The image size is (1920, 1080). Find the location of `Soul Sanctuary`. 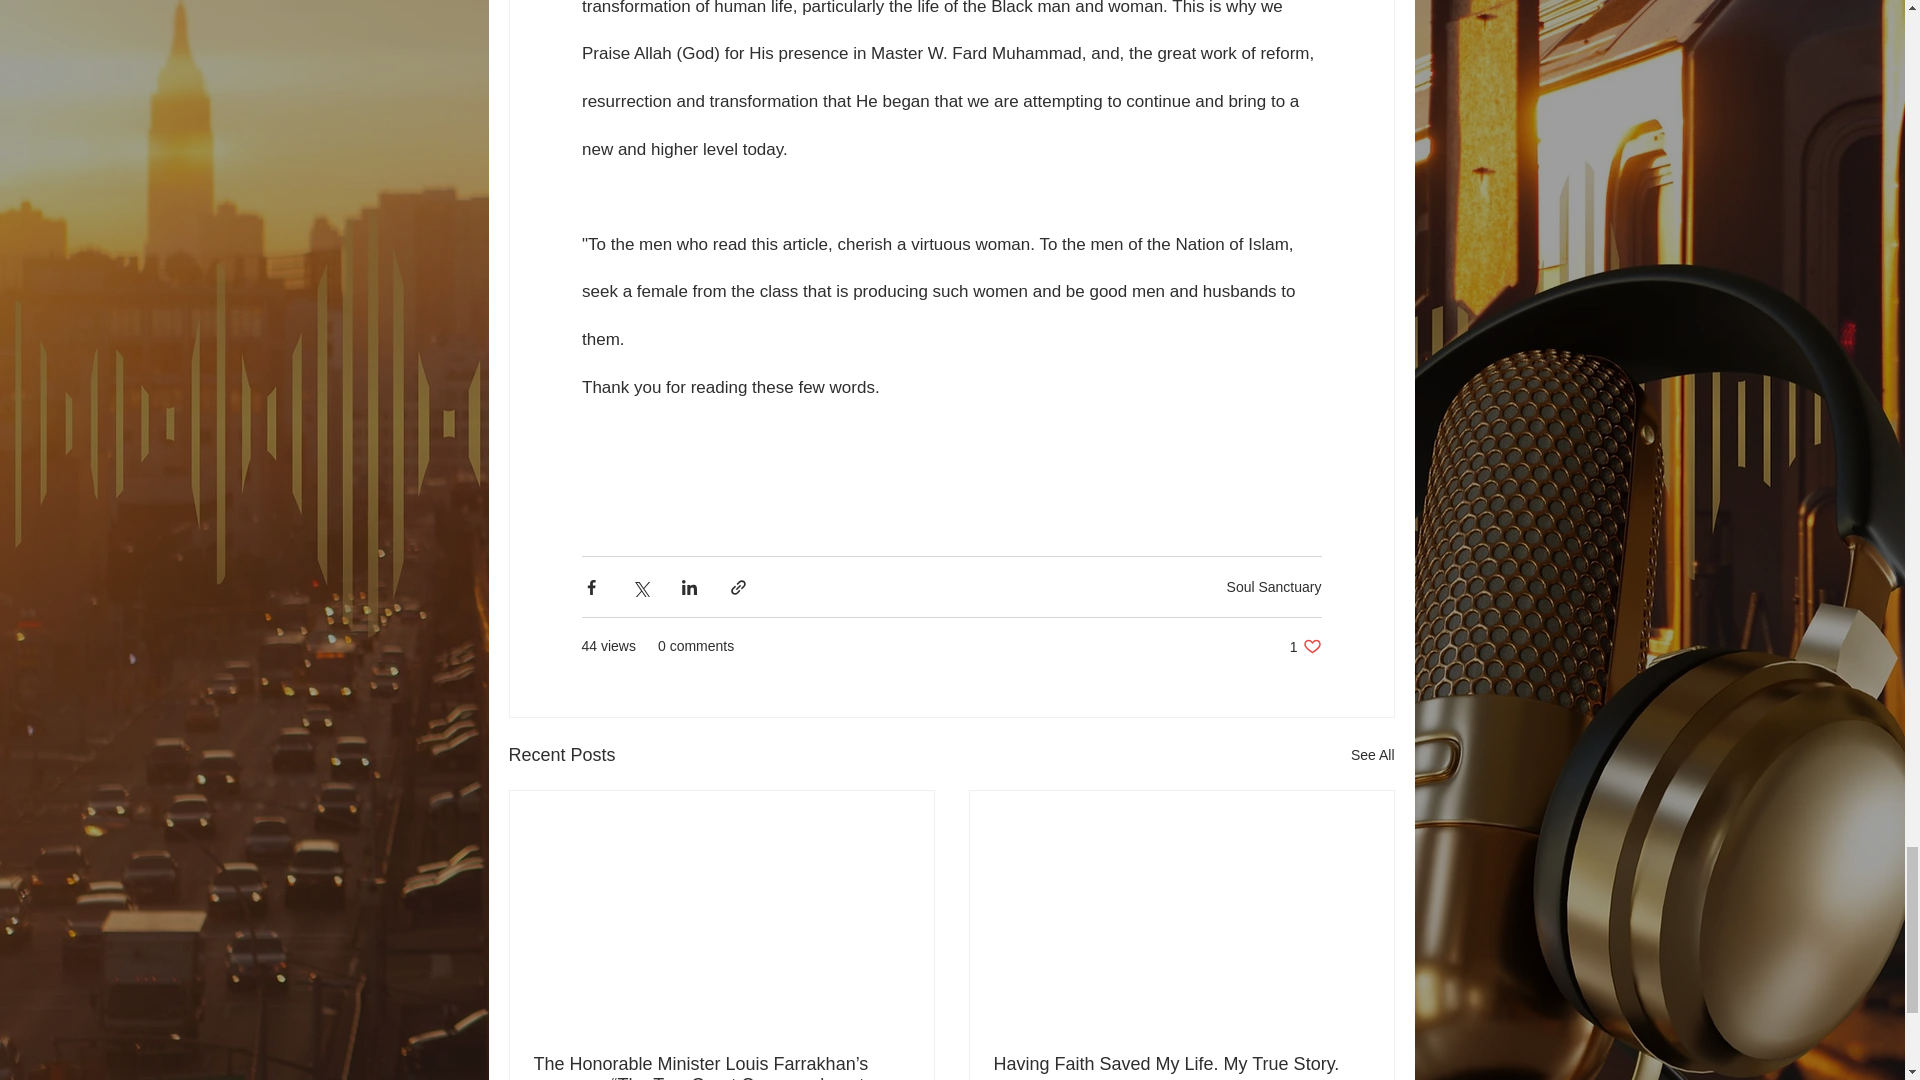

Soul Sanctuary is located at coordinates (1274, 586).